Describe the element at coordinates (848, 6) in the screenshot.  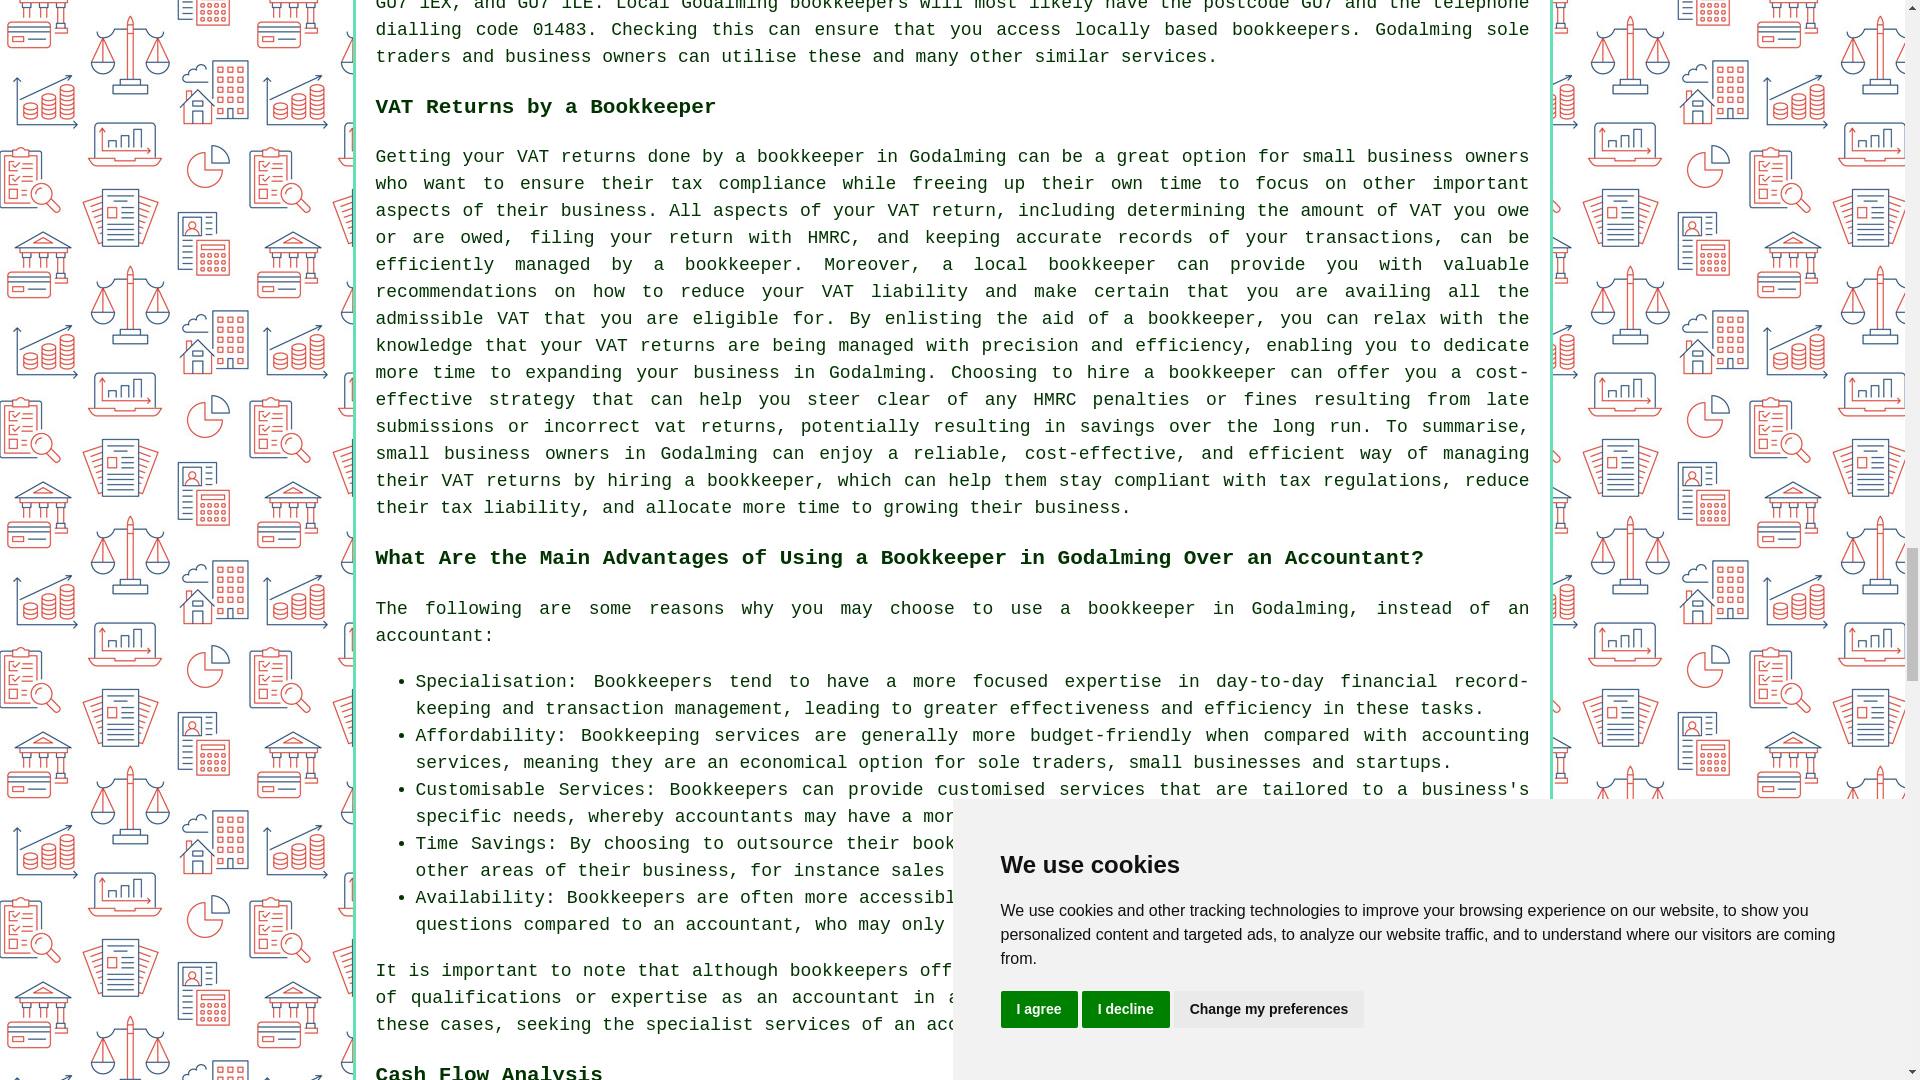
I see `bookkeepers` at that location.